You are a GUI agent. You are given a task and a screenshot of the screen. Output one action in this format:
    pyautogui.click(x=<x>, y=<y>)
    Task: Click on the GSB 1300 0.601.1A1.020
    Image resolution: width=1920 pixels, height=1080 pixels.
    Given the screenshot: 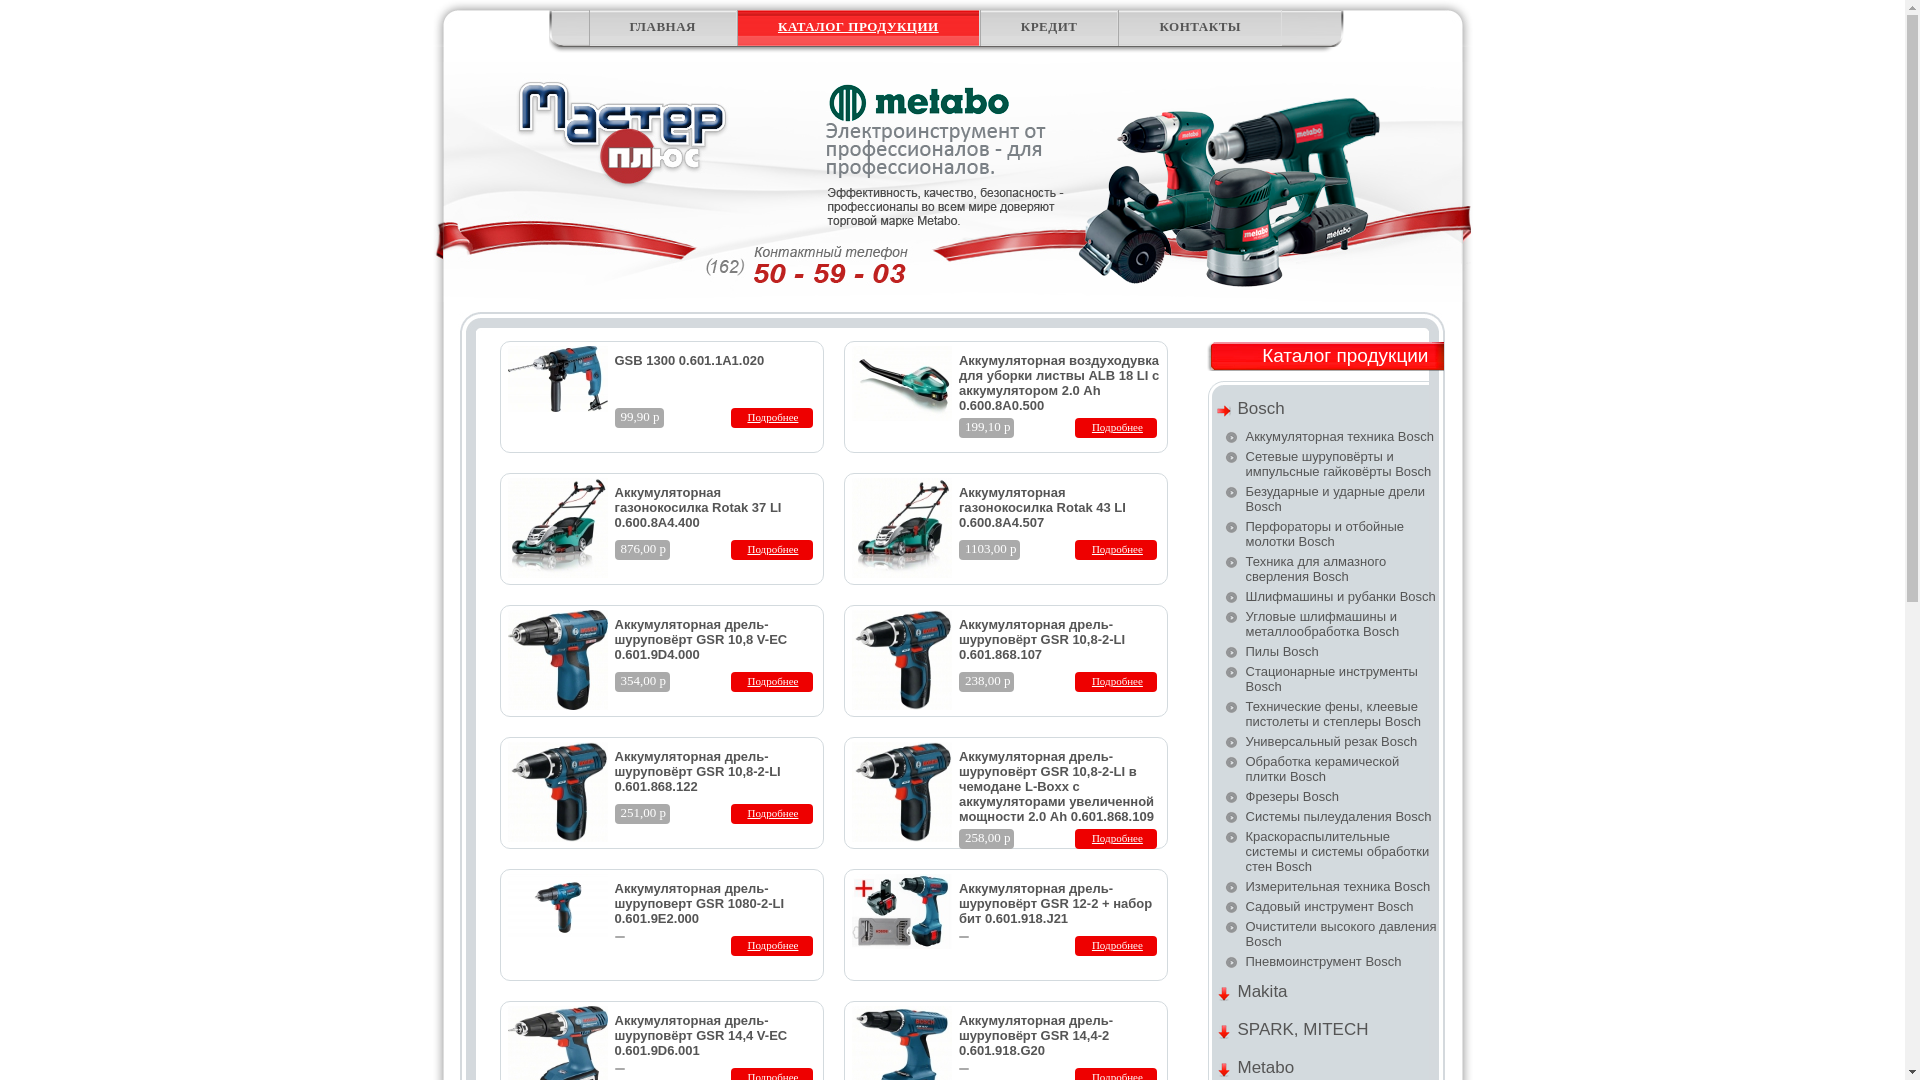 What is the action you would take?
    pyautogui.click(x=689, y=360)
    